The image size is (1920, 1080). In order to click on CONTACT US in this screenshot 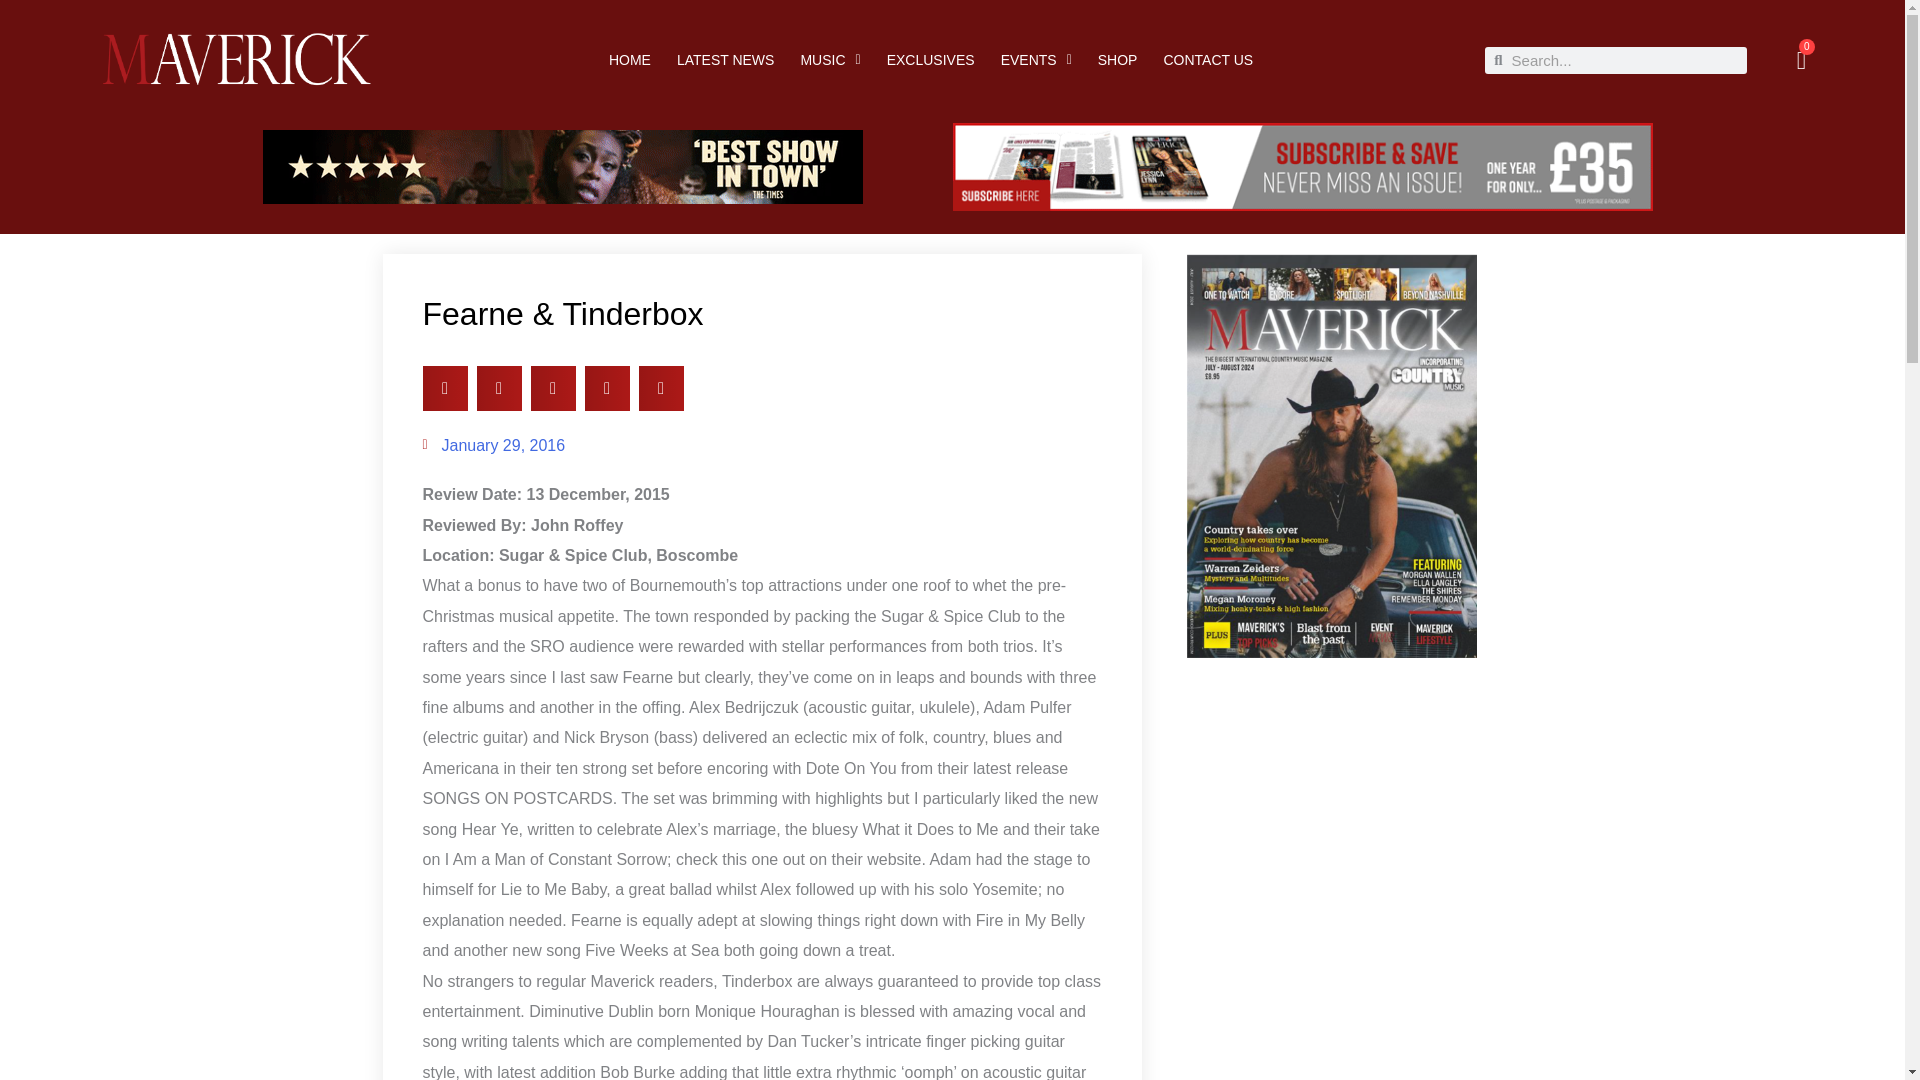, I will do `click(1800, 60)`.